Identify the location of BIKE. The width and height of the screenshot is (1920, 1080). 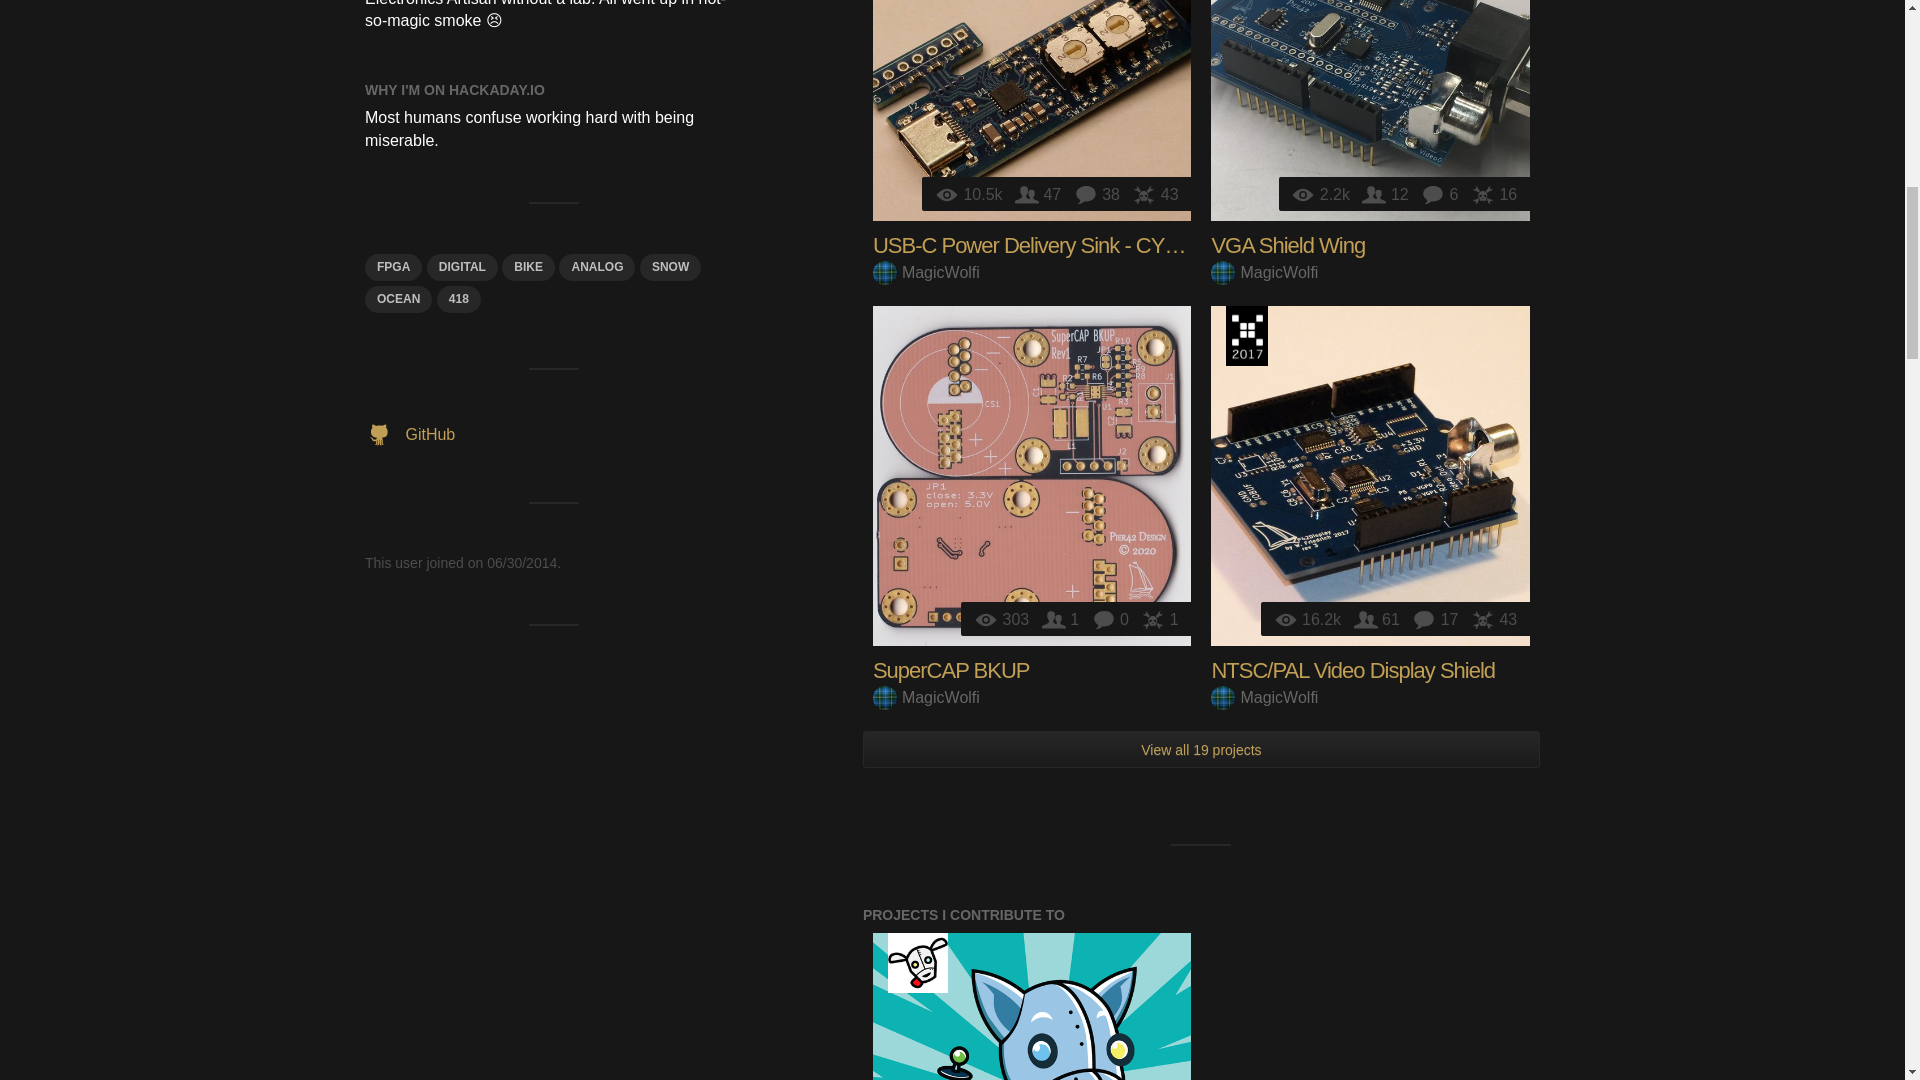
(528, 266).